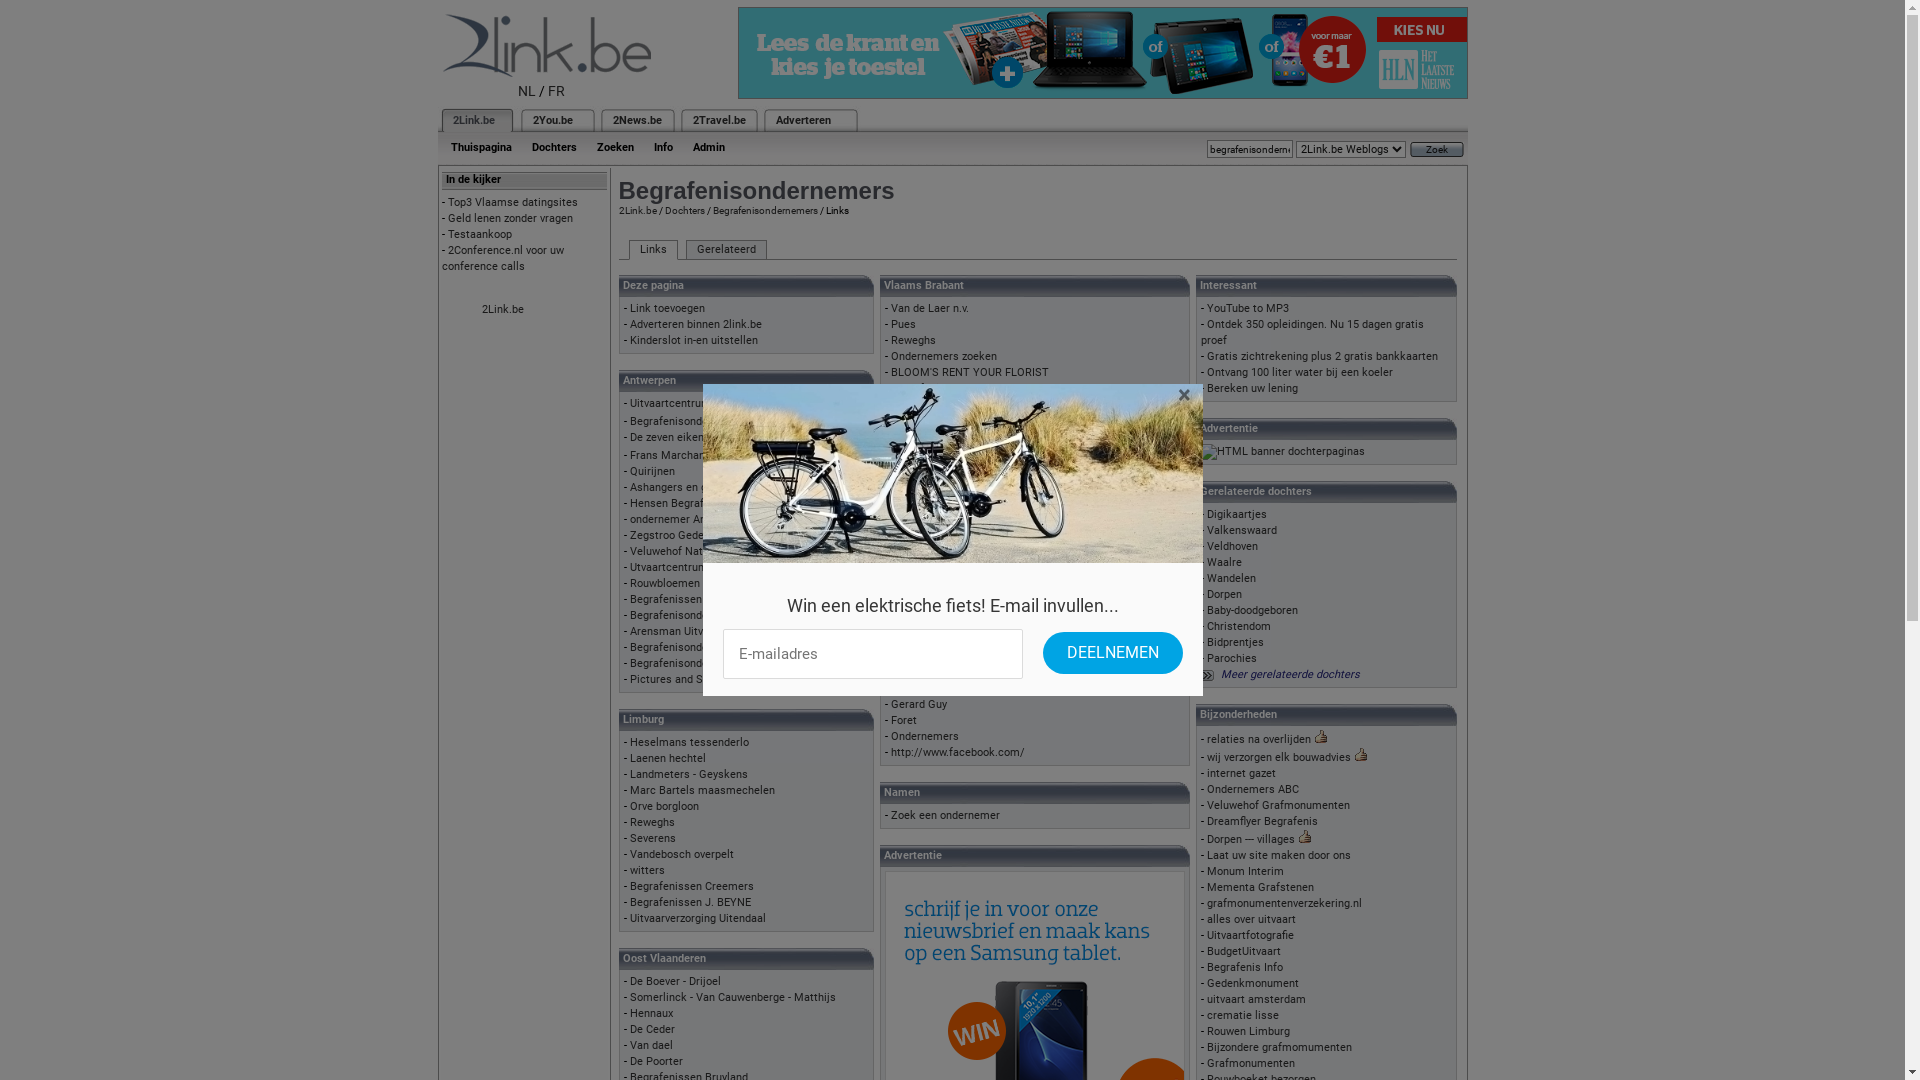  What do you see at coordinates (970, 372) in the screenshot?
I see `BLOOM'S RENT YOUR FLORIST` at bounding box center [970, 372].